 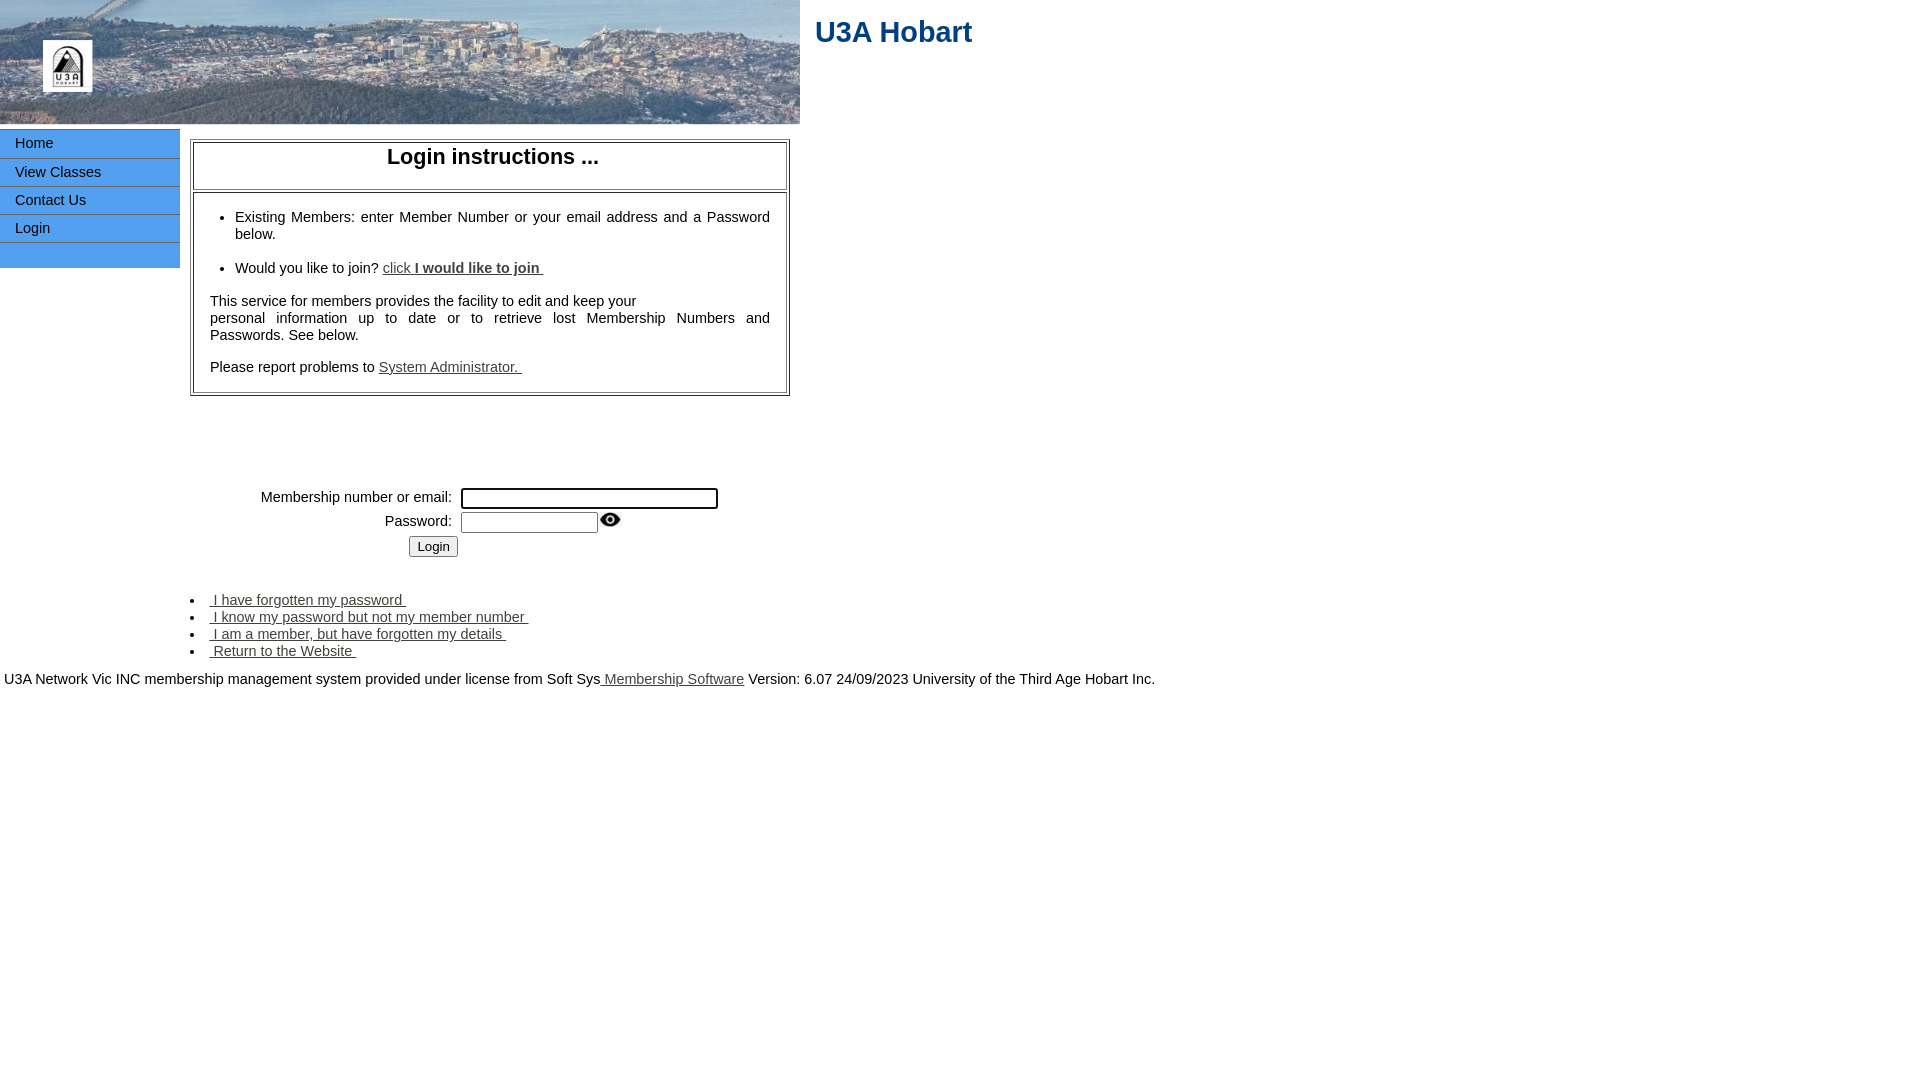 I want to click on Membership Software, so click(x=672, y=679).